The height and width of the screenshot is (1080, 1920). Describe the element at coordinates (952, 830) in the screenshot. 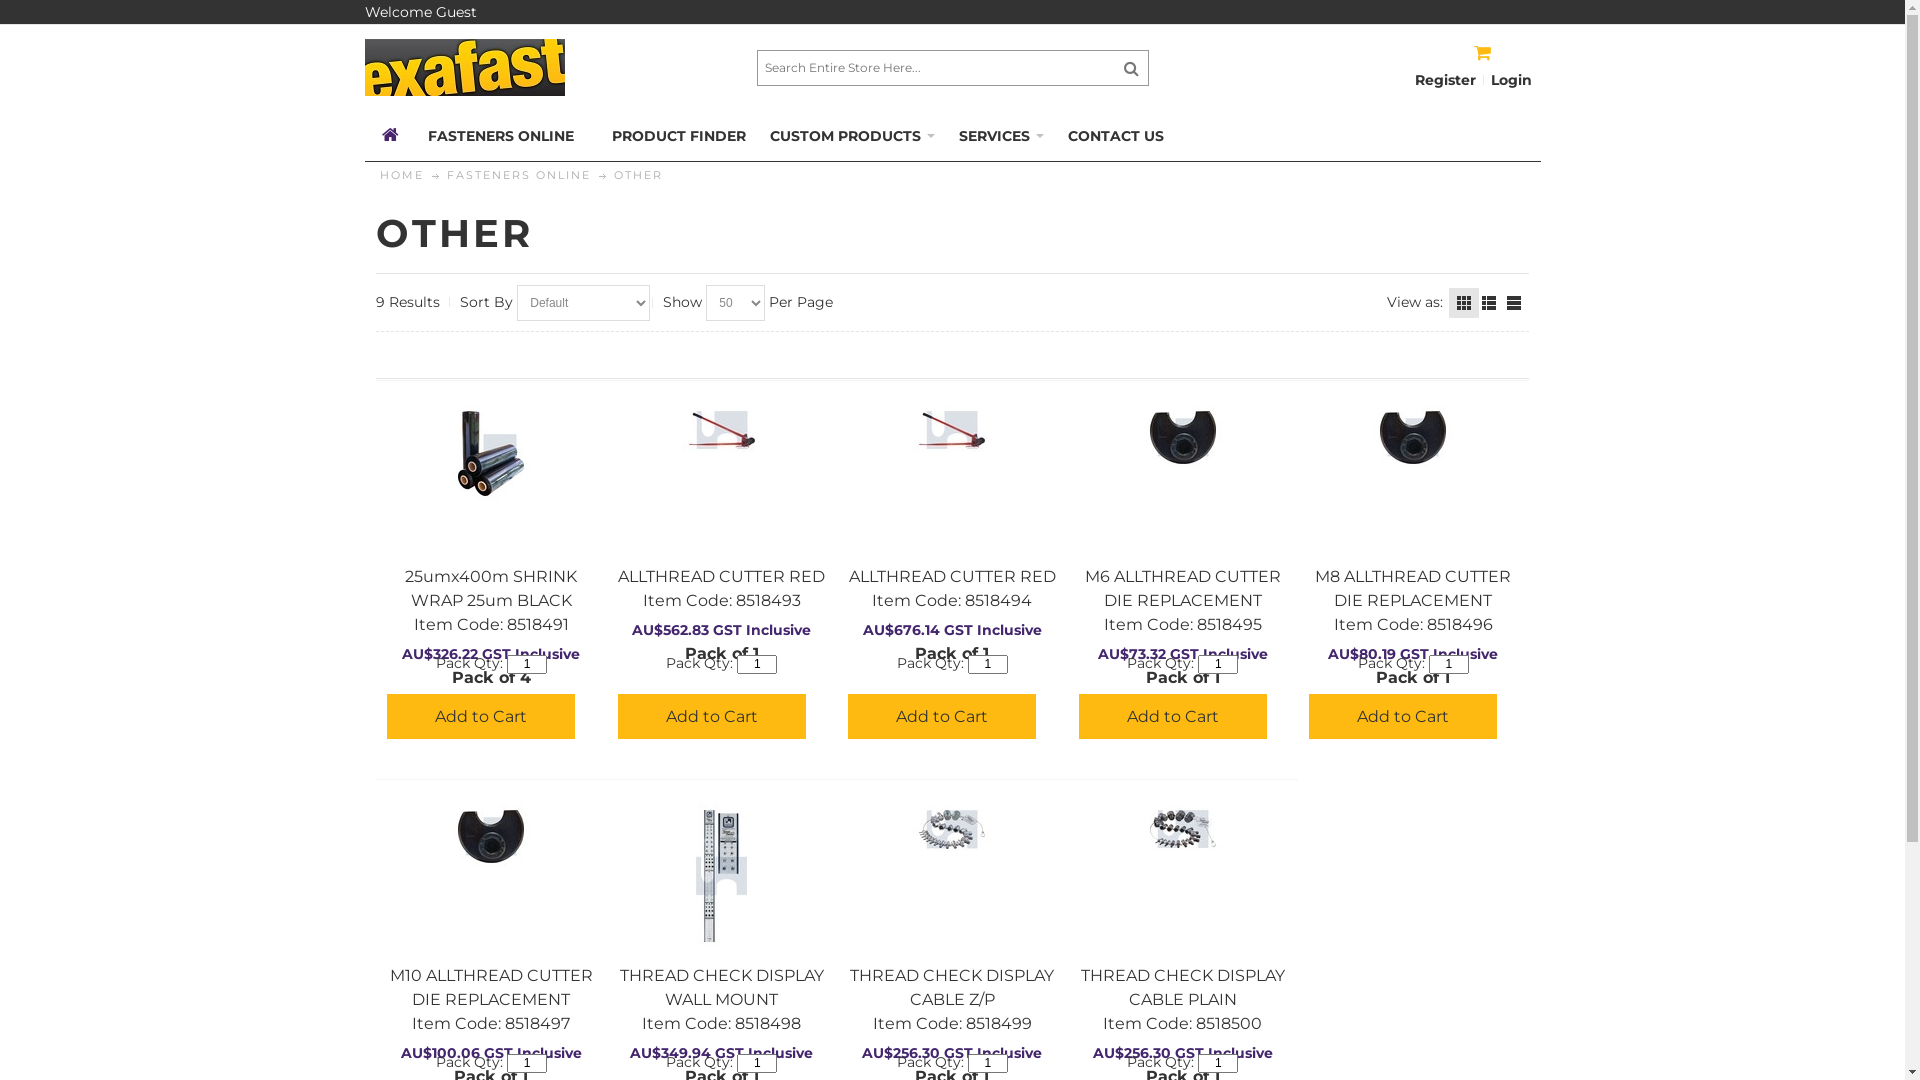

I see `THREAD CHECK DISPLAY CABLE Z/P` at that location.